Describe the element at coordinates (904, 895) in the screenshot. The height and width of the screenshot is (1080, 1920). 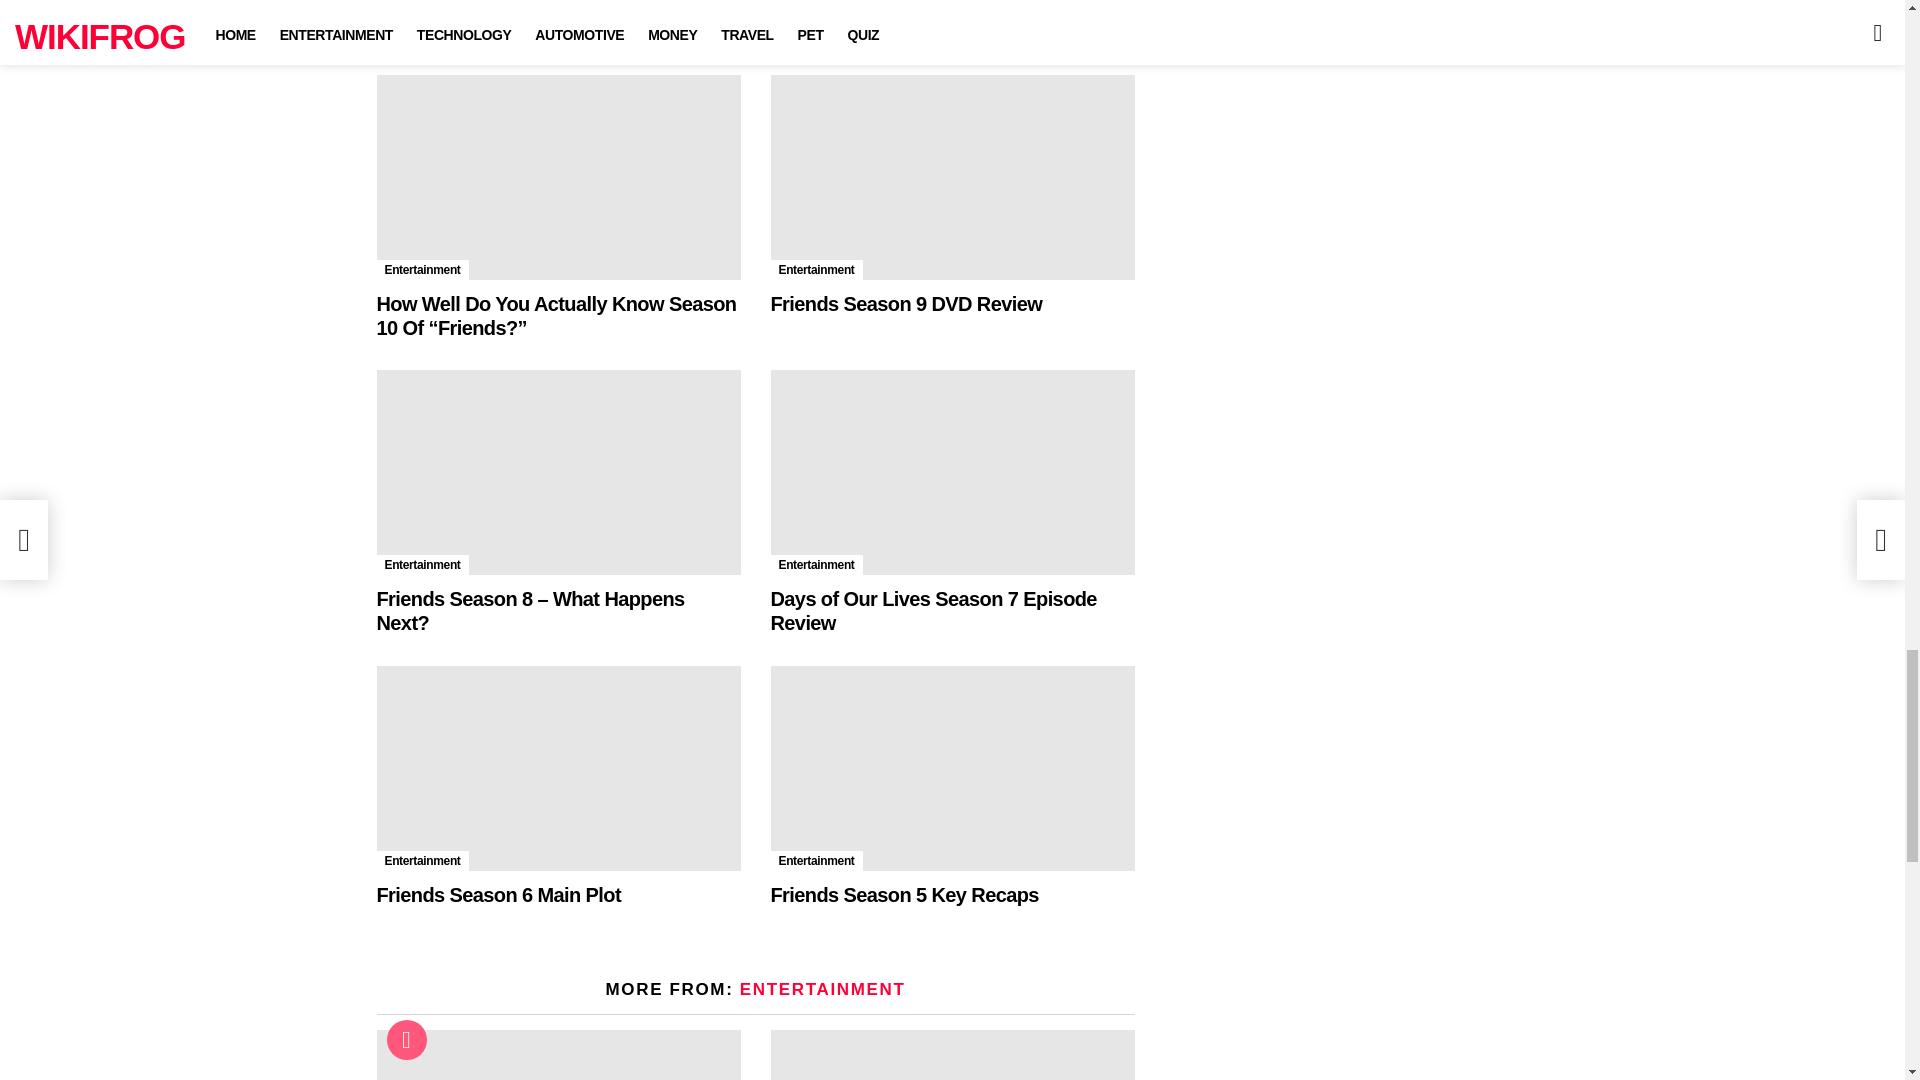
I see `Friends Season 5 Key Recaps` at that location.